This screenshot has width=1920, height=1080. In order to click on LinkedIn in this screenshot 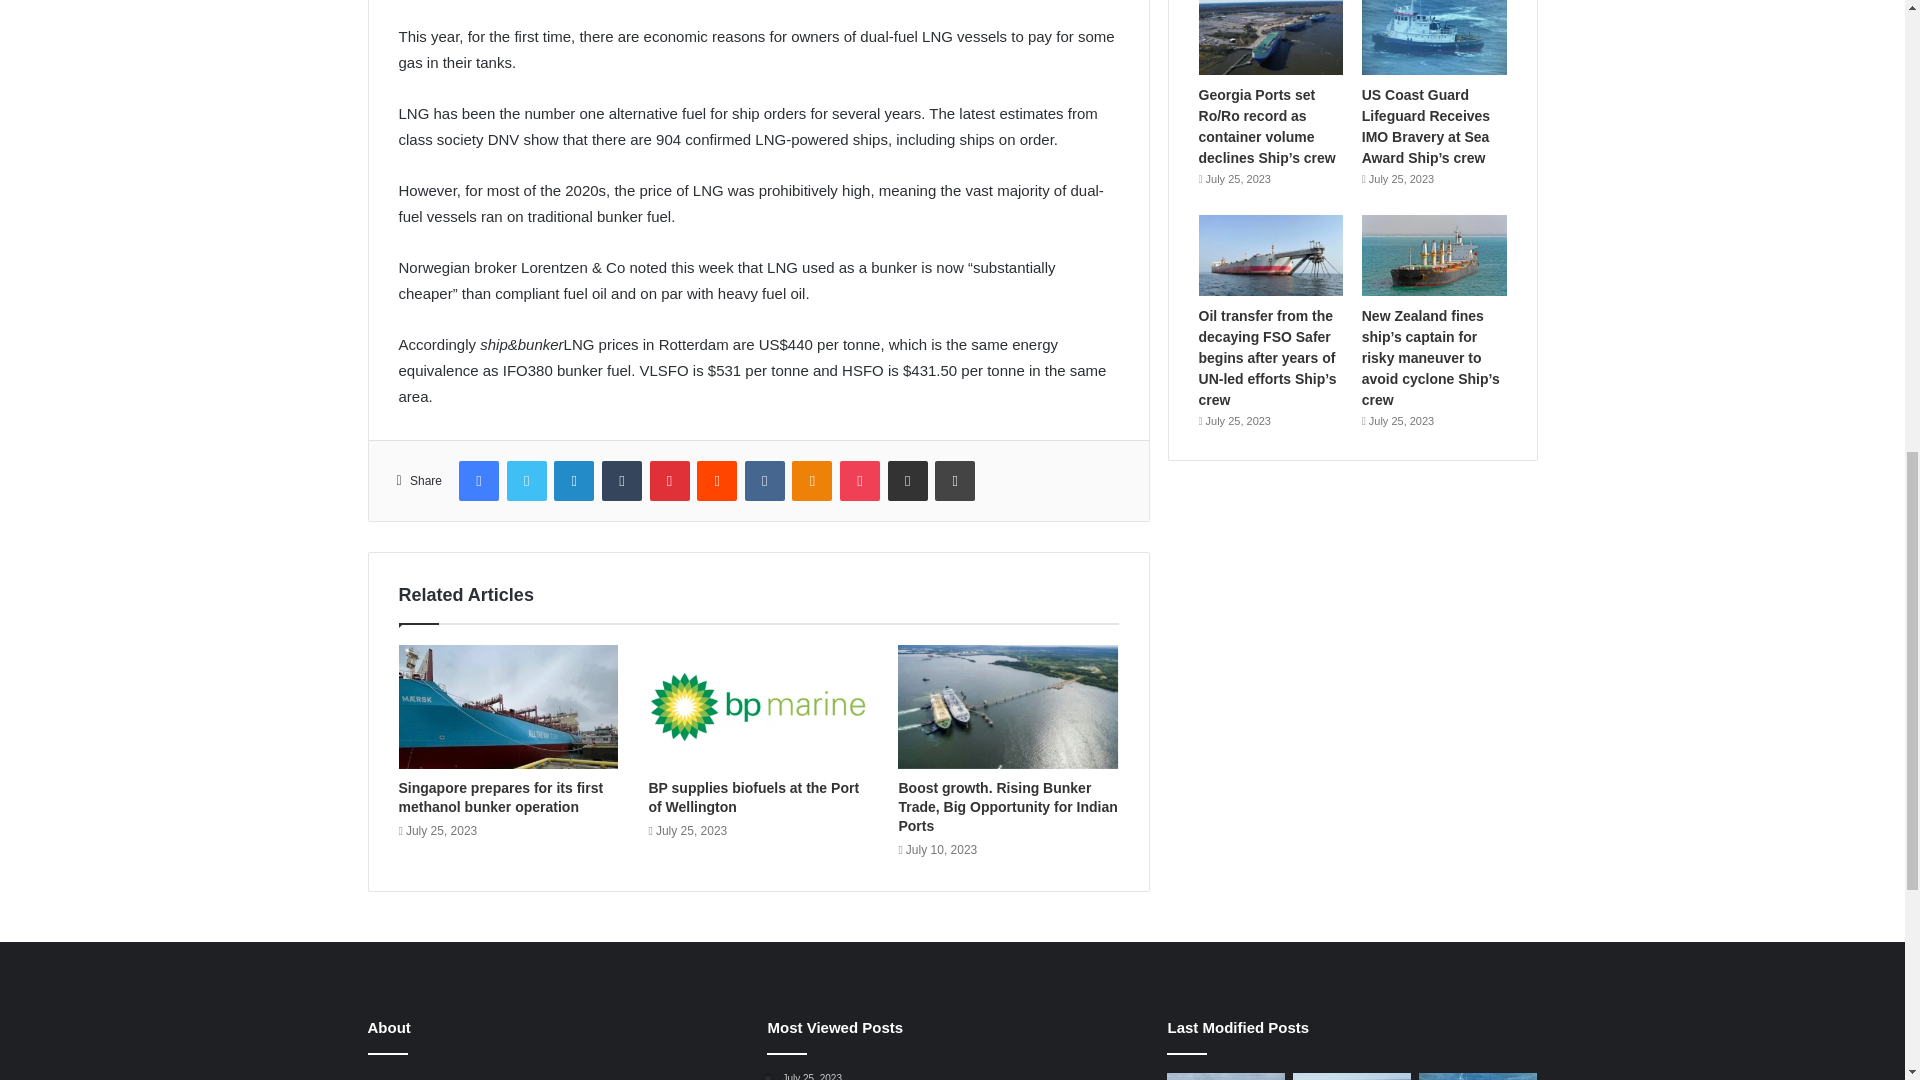, I will do `click(574, 481)`.